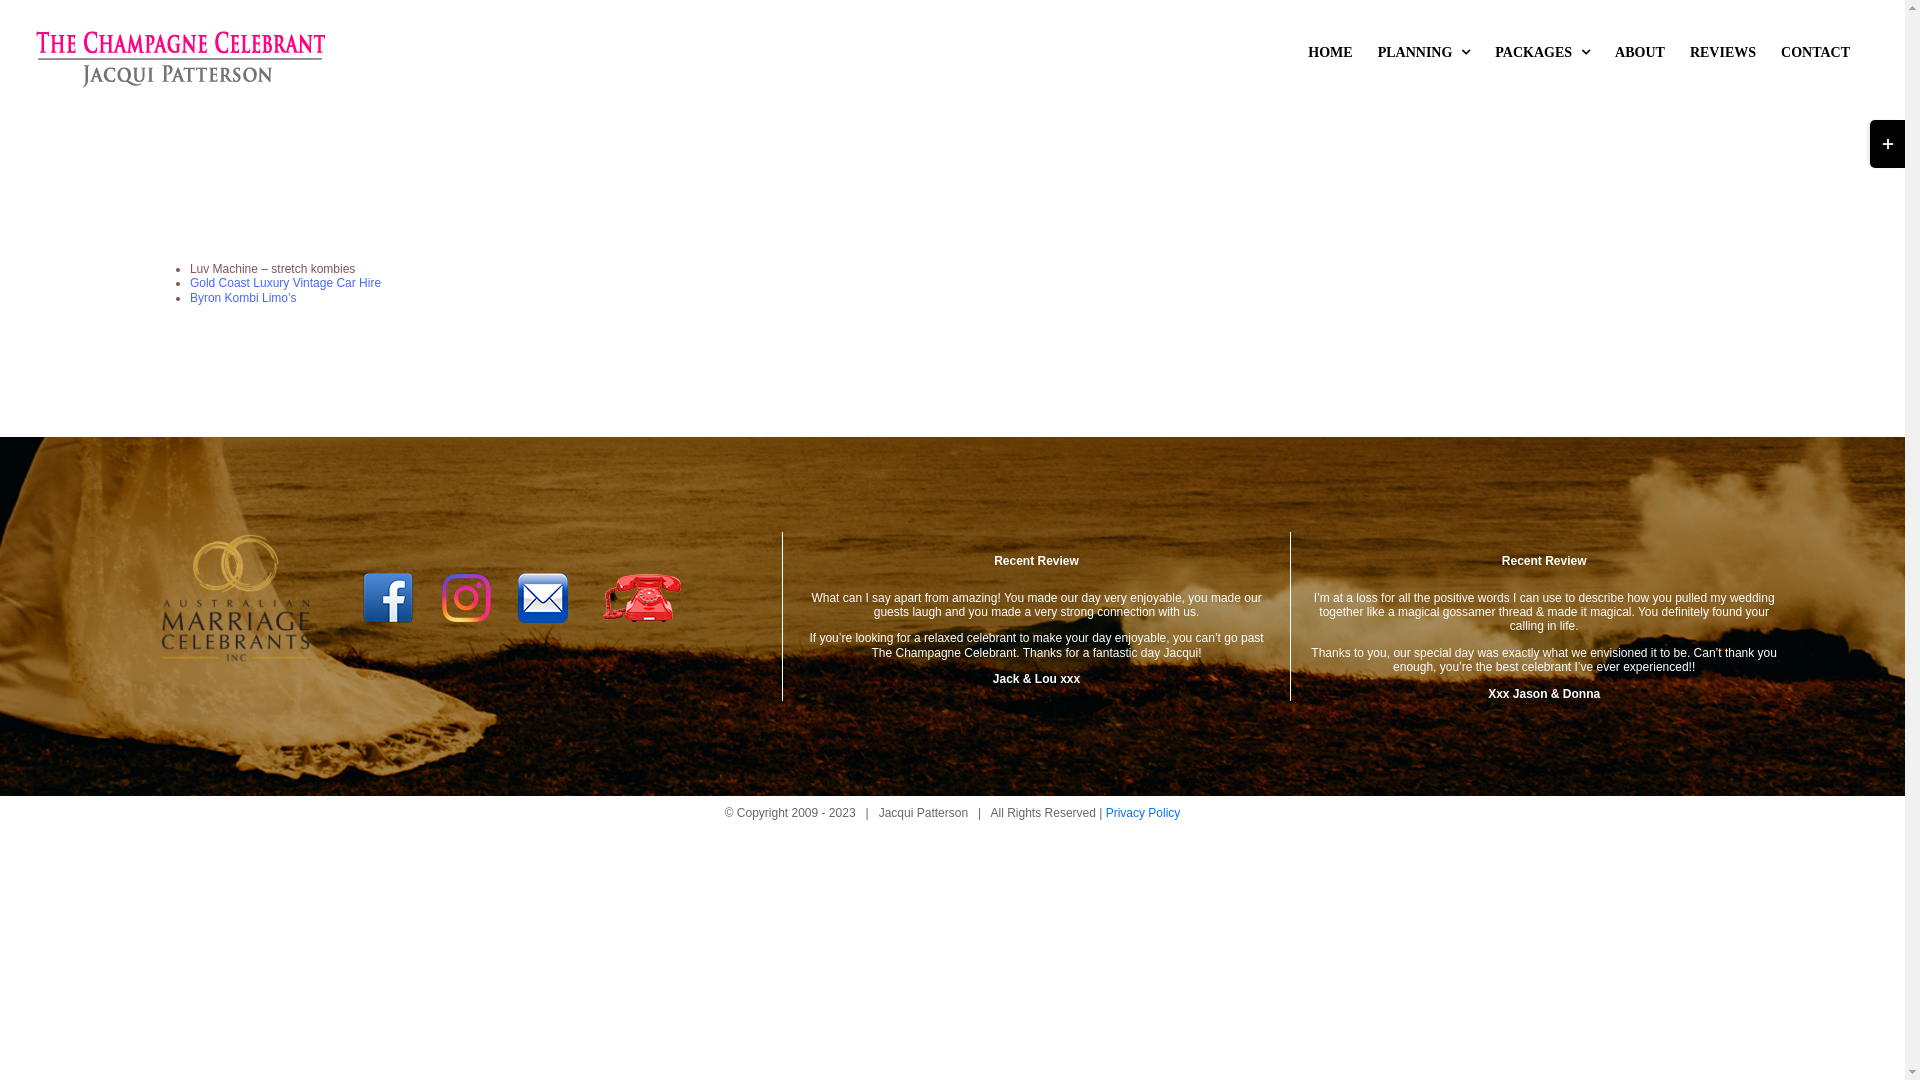 The height and width of the screenshot is (1080, 1920). What do you see at coordinates (1816, 52) in the screenshot?
I see `CONTACT` at bounding box center [1816, 52].